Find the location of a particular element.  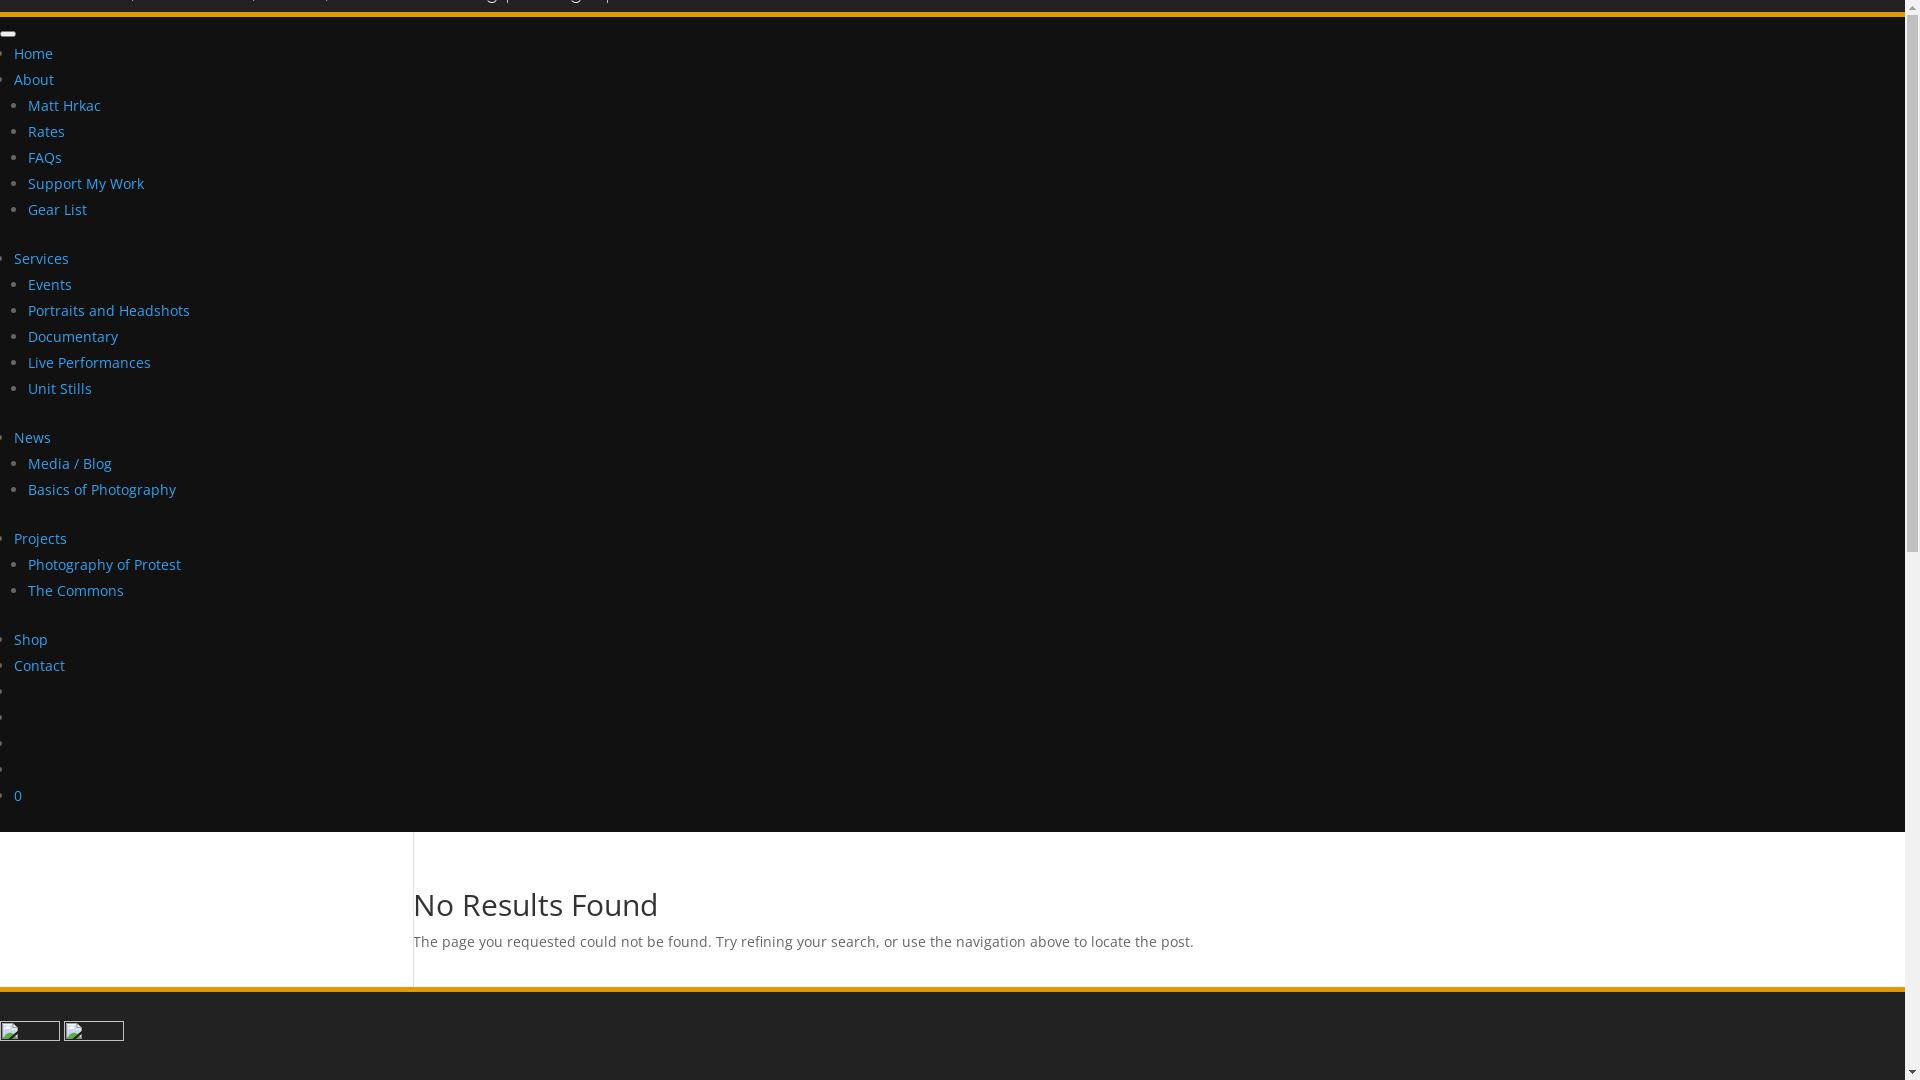

Documentary is located at coordinates (73, 336).